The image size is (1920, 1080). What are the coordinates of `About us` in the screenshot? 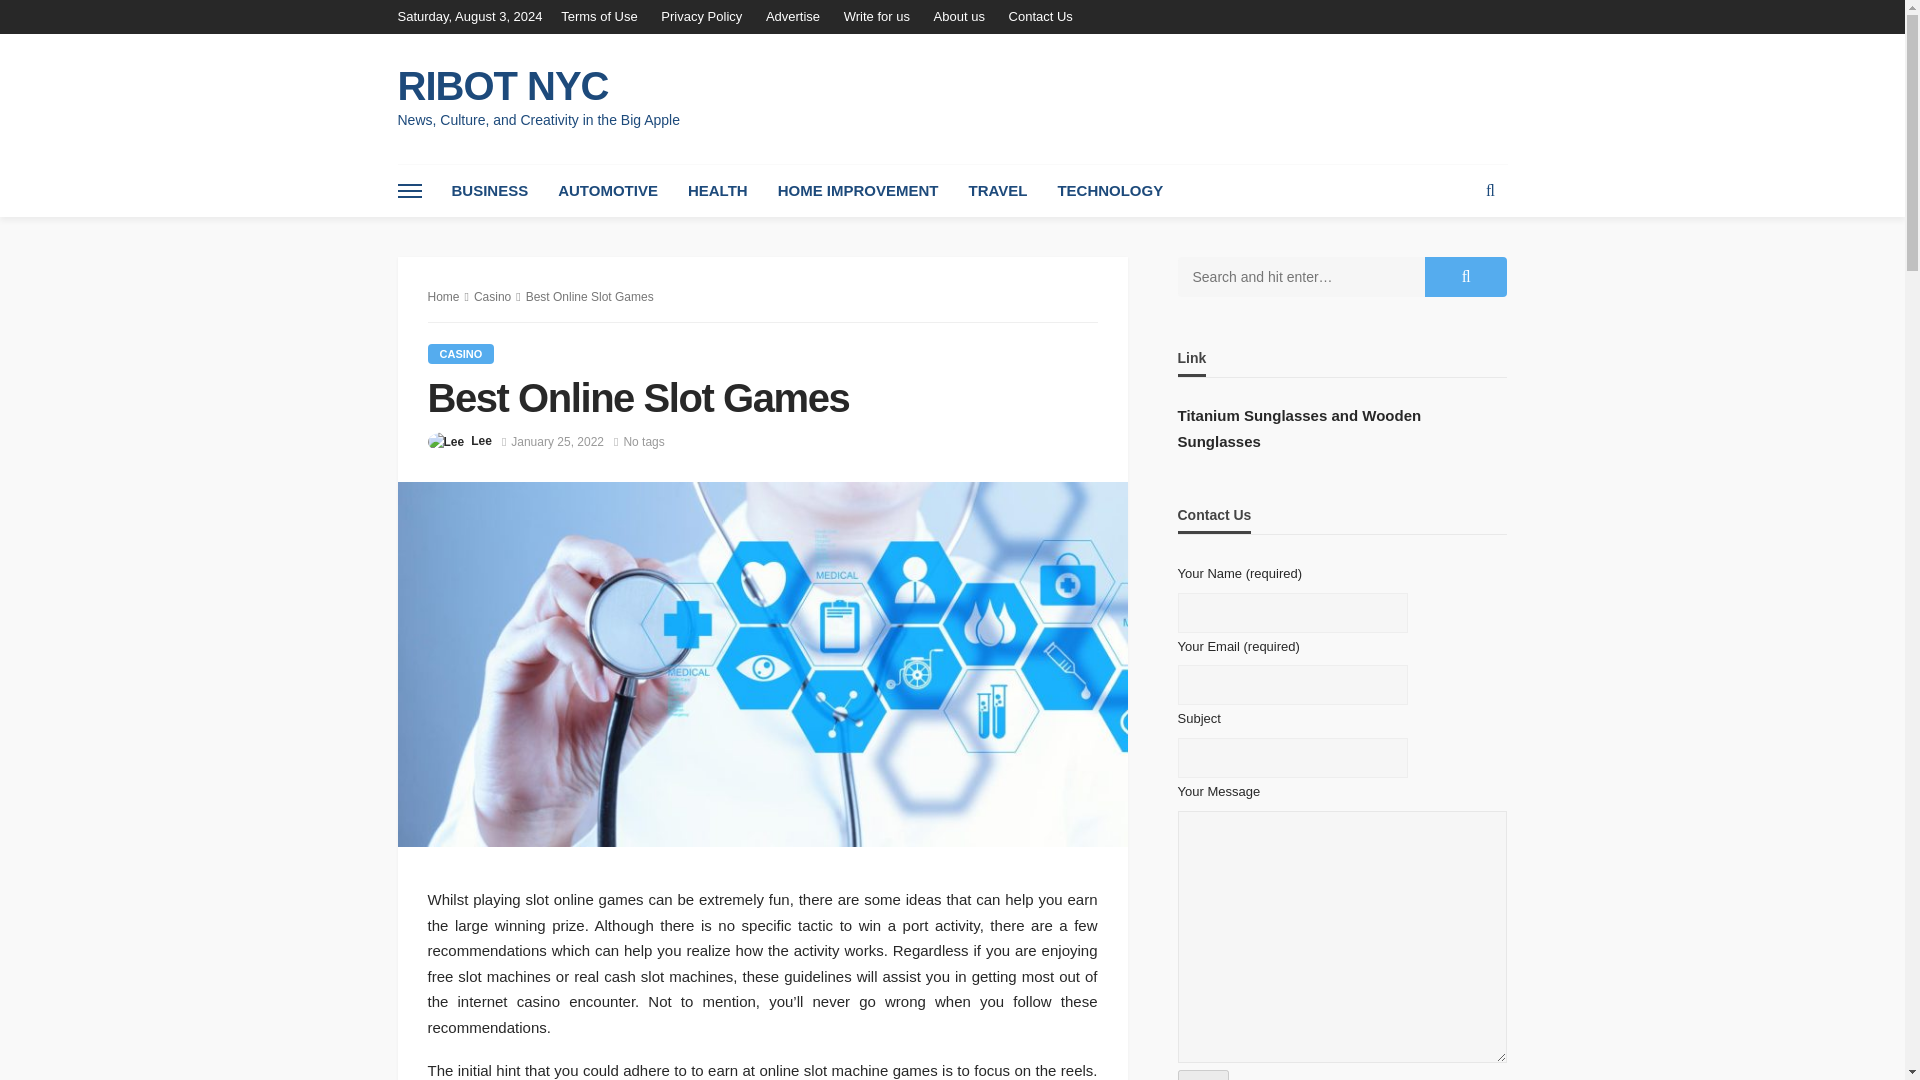 It's located at (958, 16).